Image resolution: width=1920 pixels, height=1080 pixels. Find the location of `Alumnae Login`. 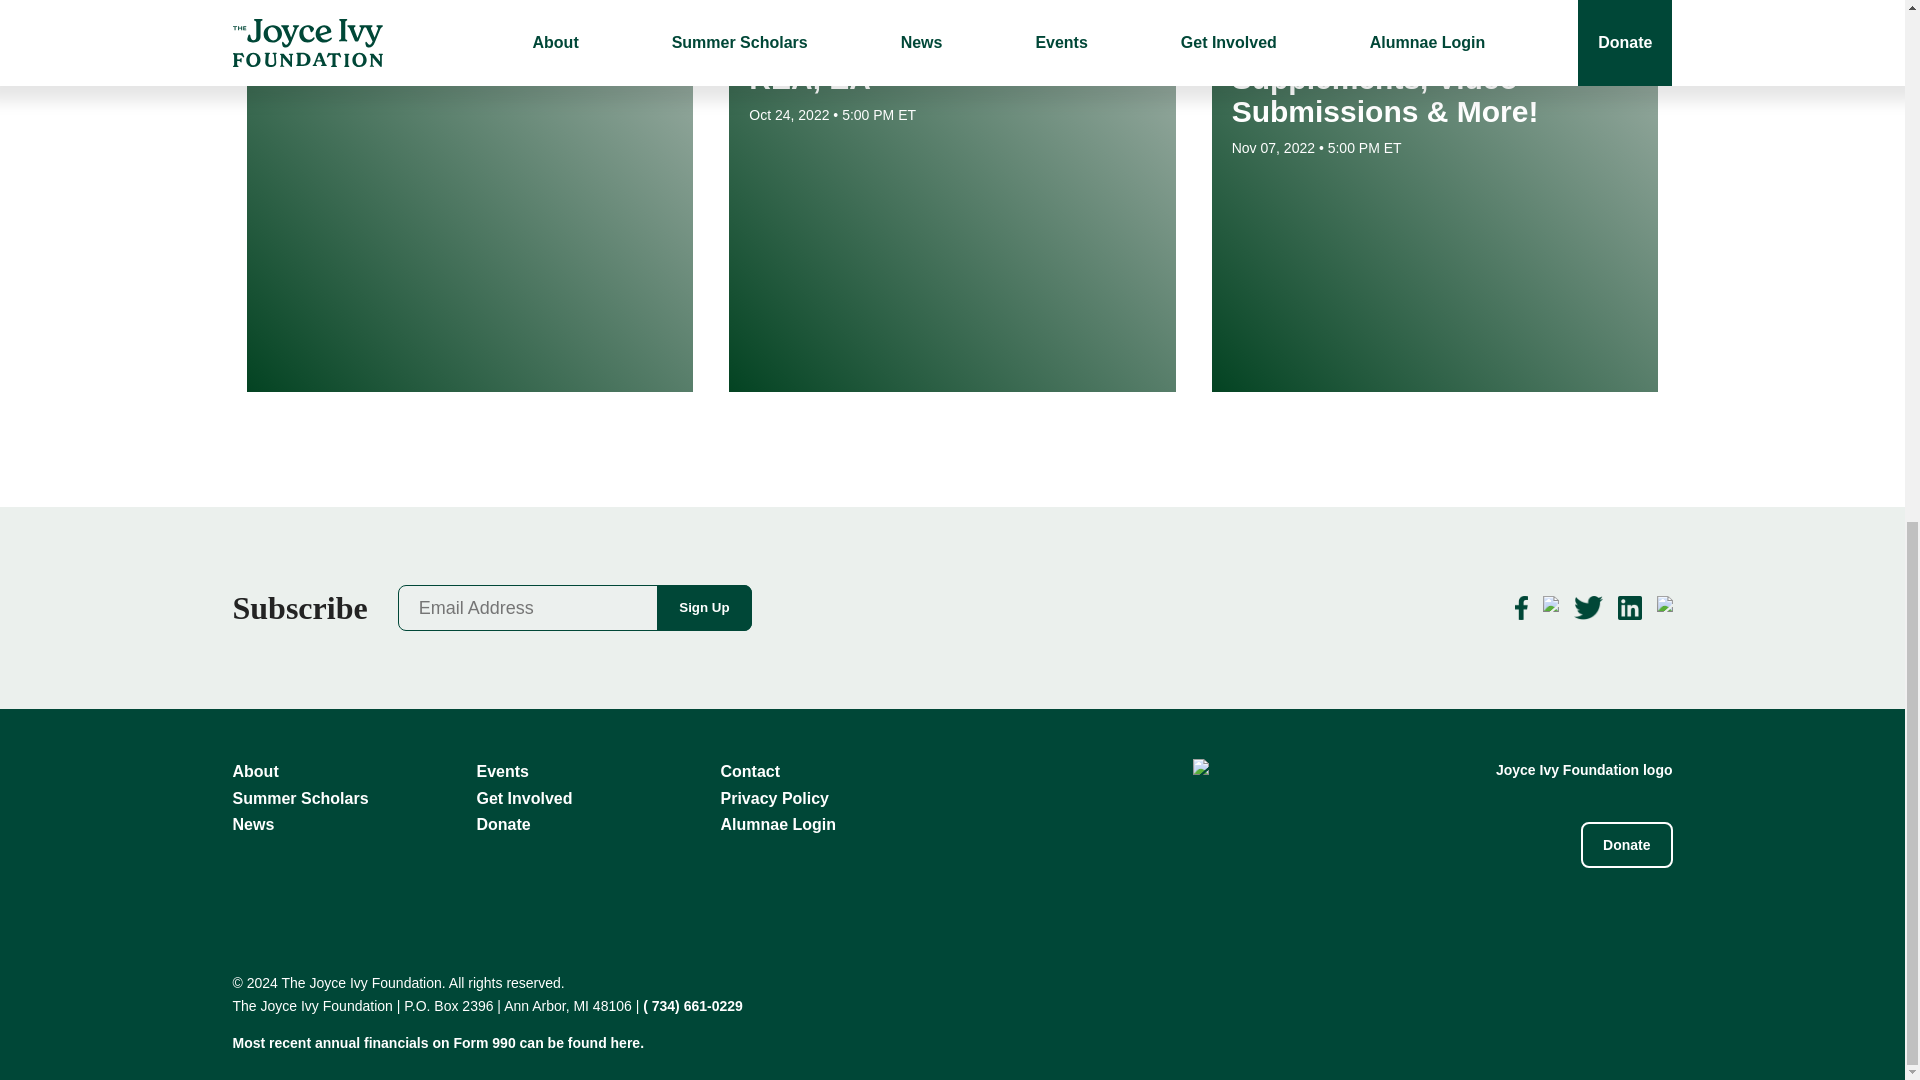

Alumnae Login is located at coordinates (778, 824).